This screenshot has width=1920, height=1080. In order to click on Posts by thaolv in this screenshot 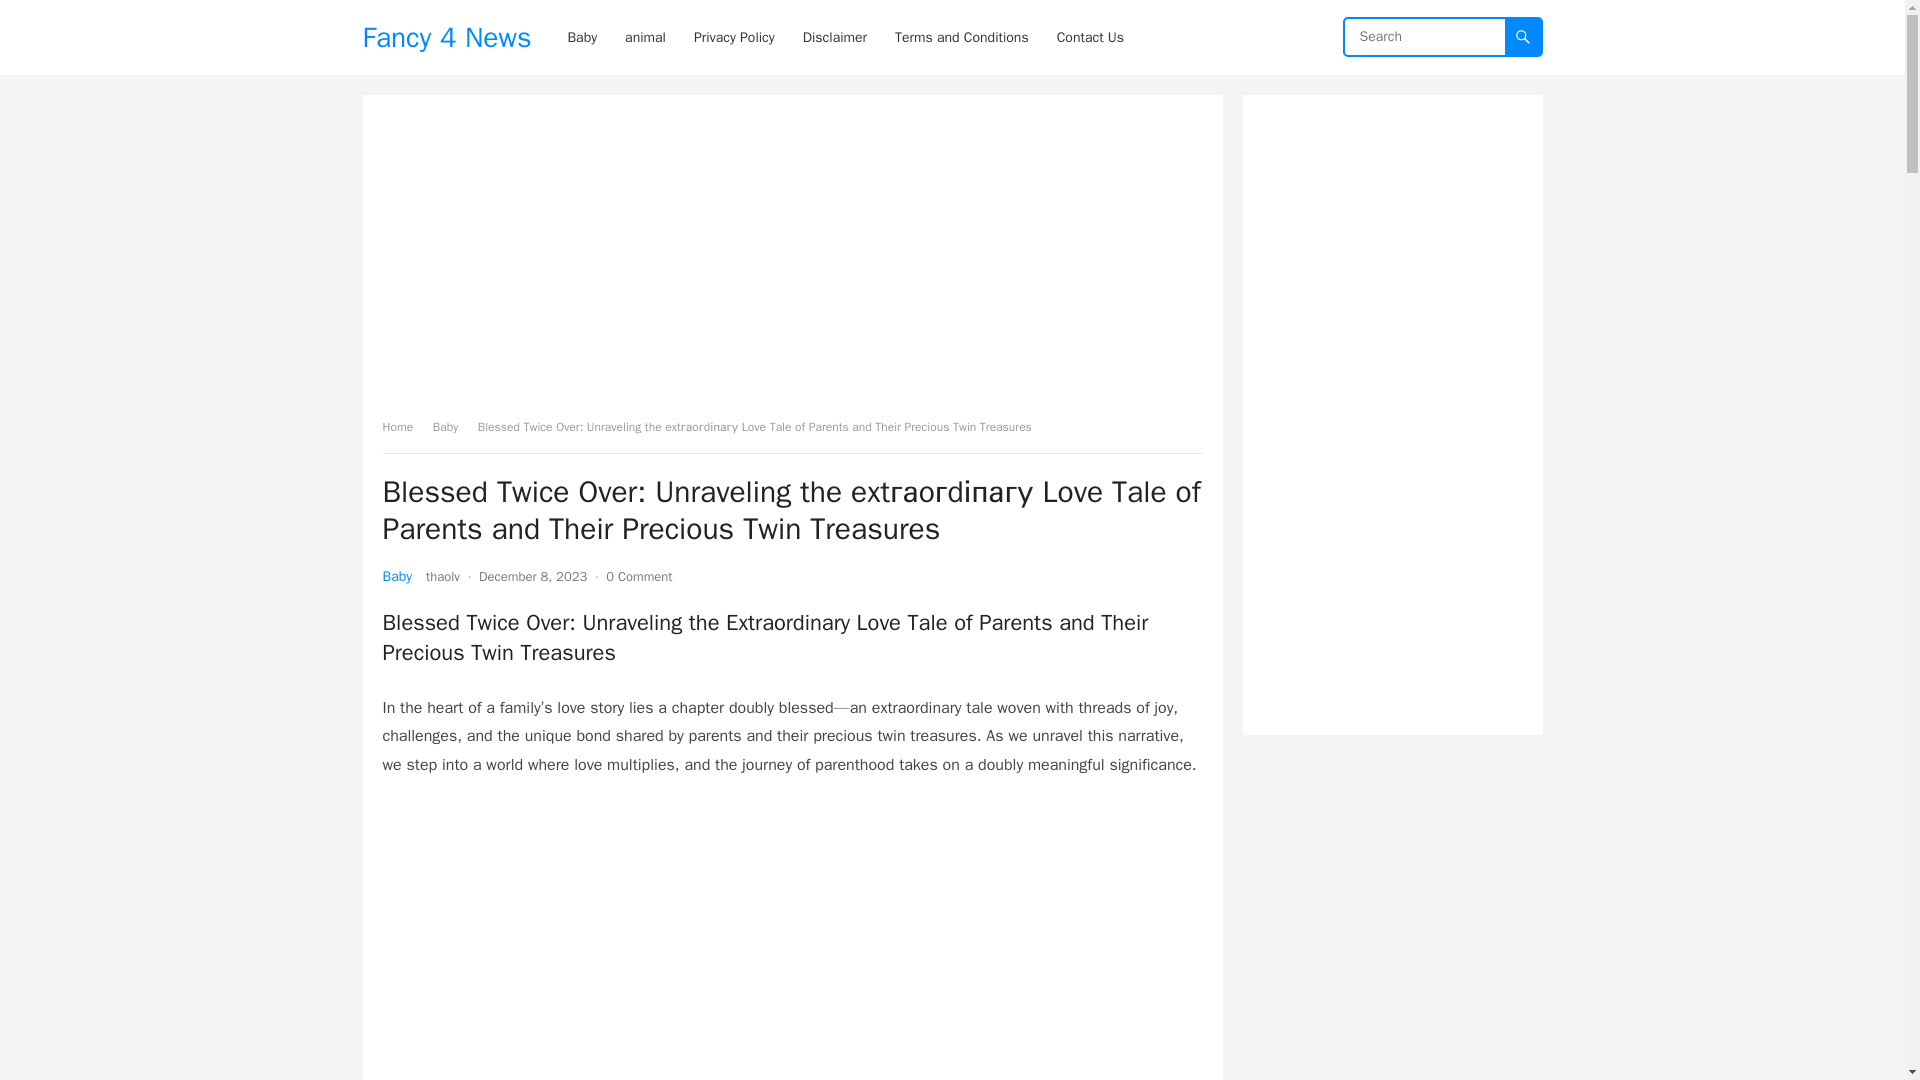, I will do `click(443, 576)`.